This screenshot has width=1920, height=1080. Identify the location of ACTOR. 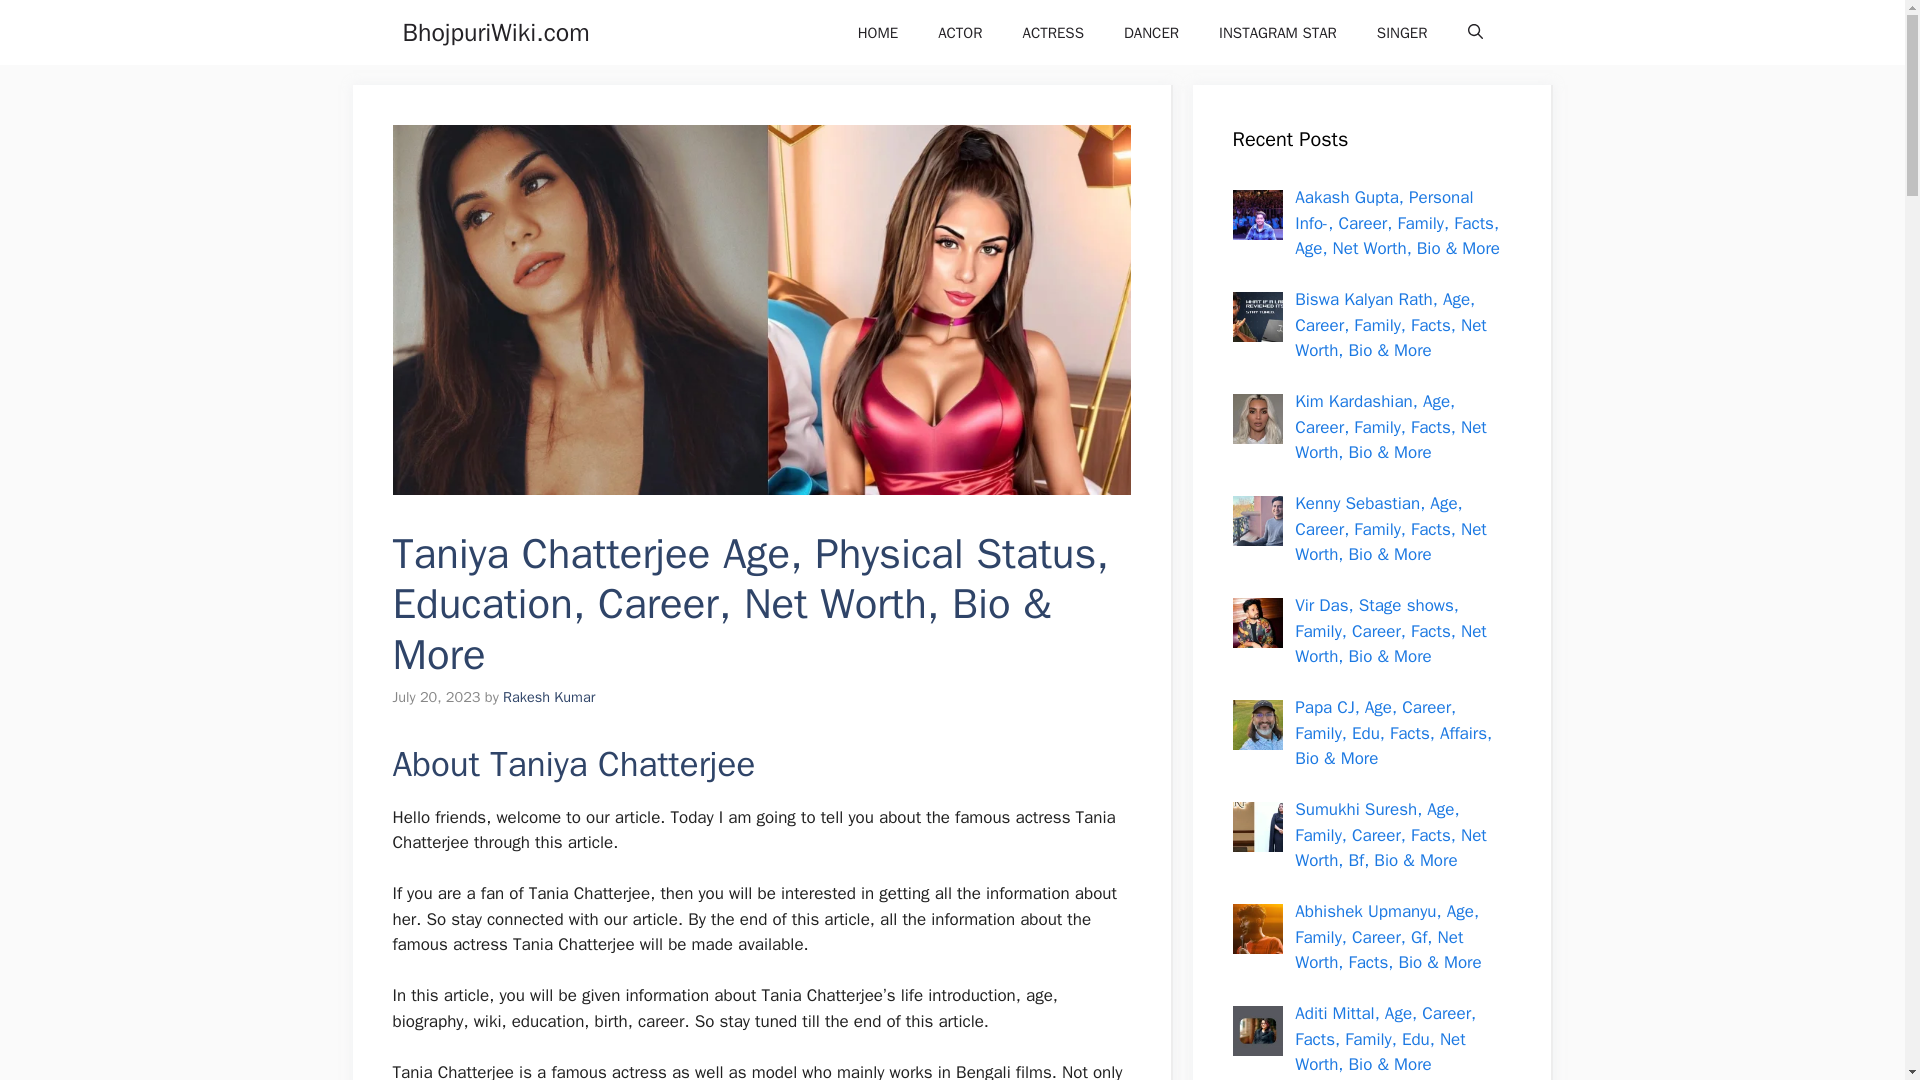
(960, 32).